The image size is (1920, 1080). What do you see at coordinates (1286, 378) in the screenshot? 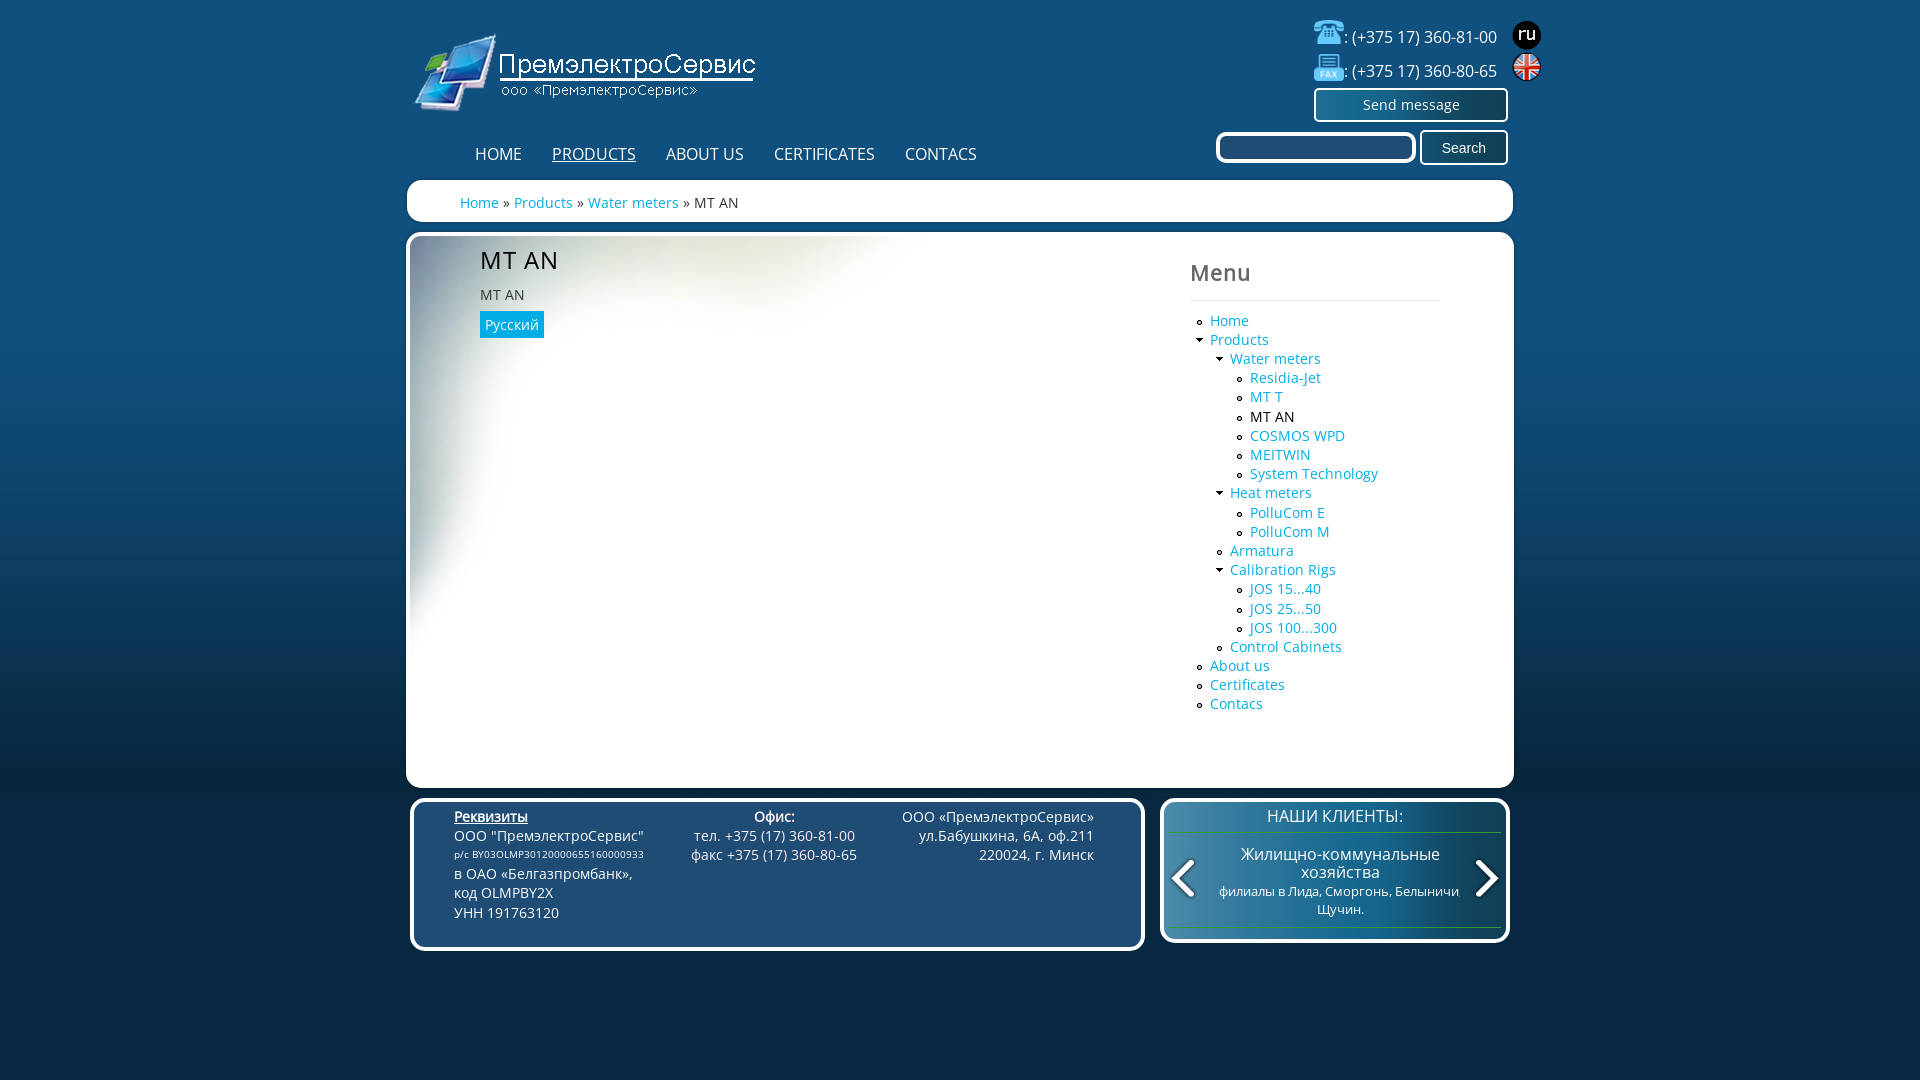
I see `Residia-Jet` at bounding box center [1286, 378].